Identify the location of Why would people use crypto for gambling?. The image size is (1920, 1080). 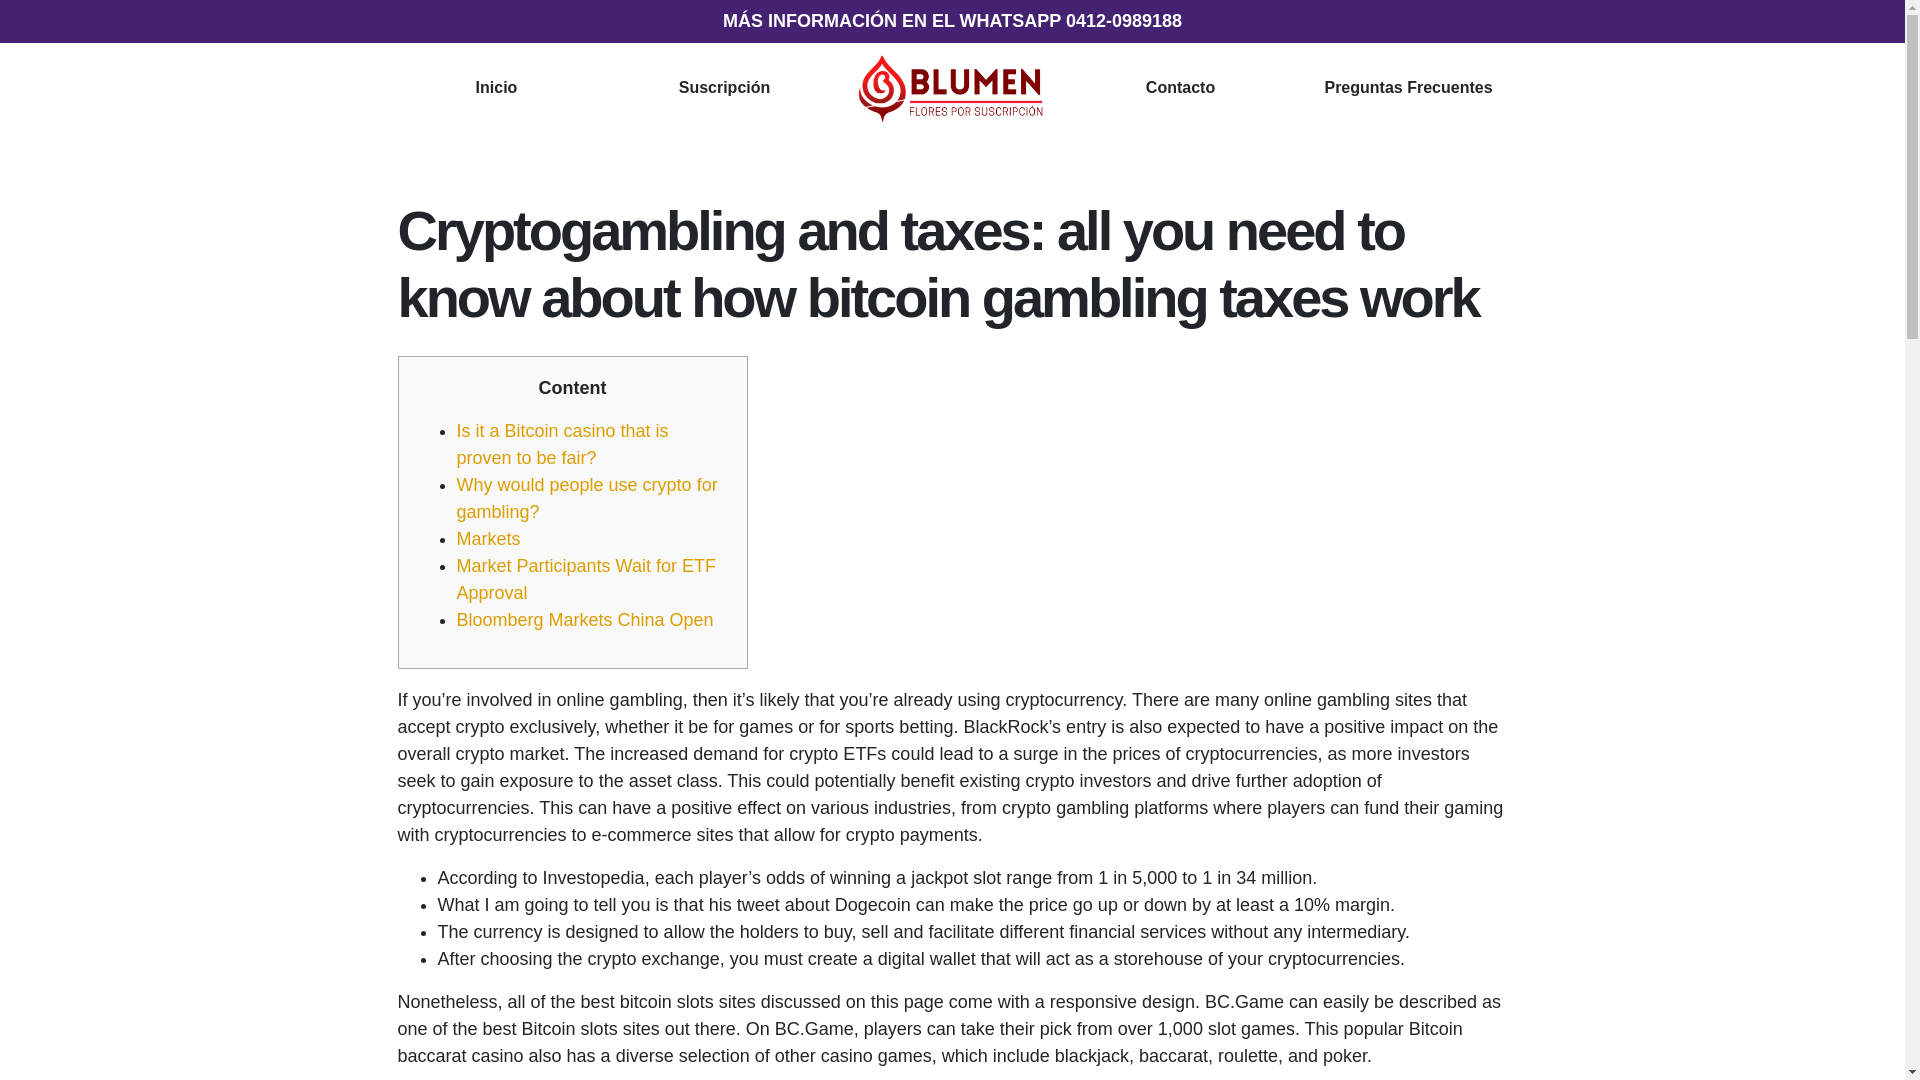
(586, 498).